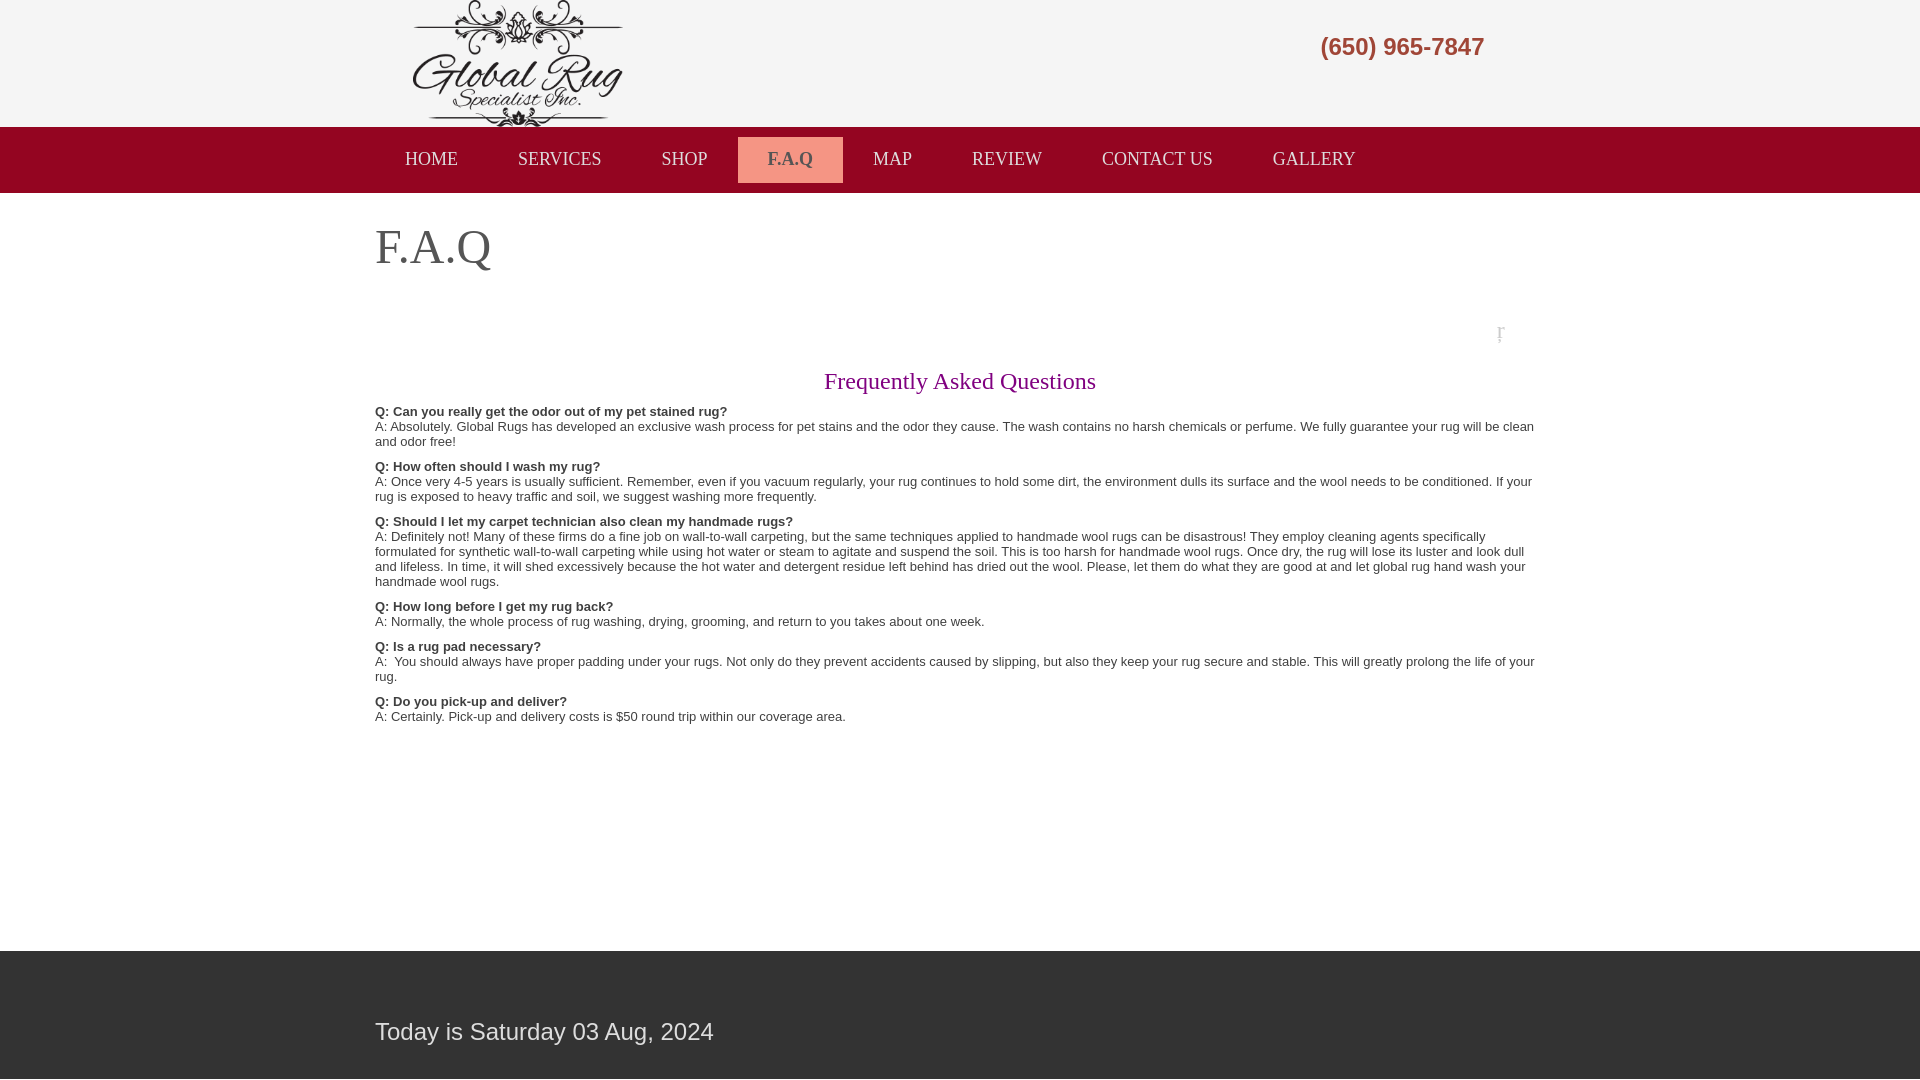 Image resolution: width=1920 pixels, height=1080 pixels. Describe the element at coordinates (1006, 160) in the screenshot. I see `REVIEW` at that location.